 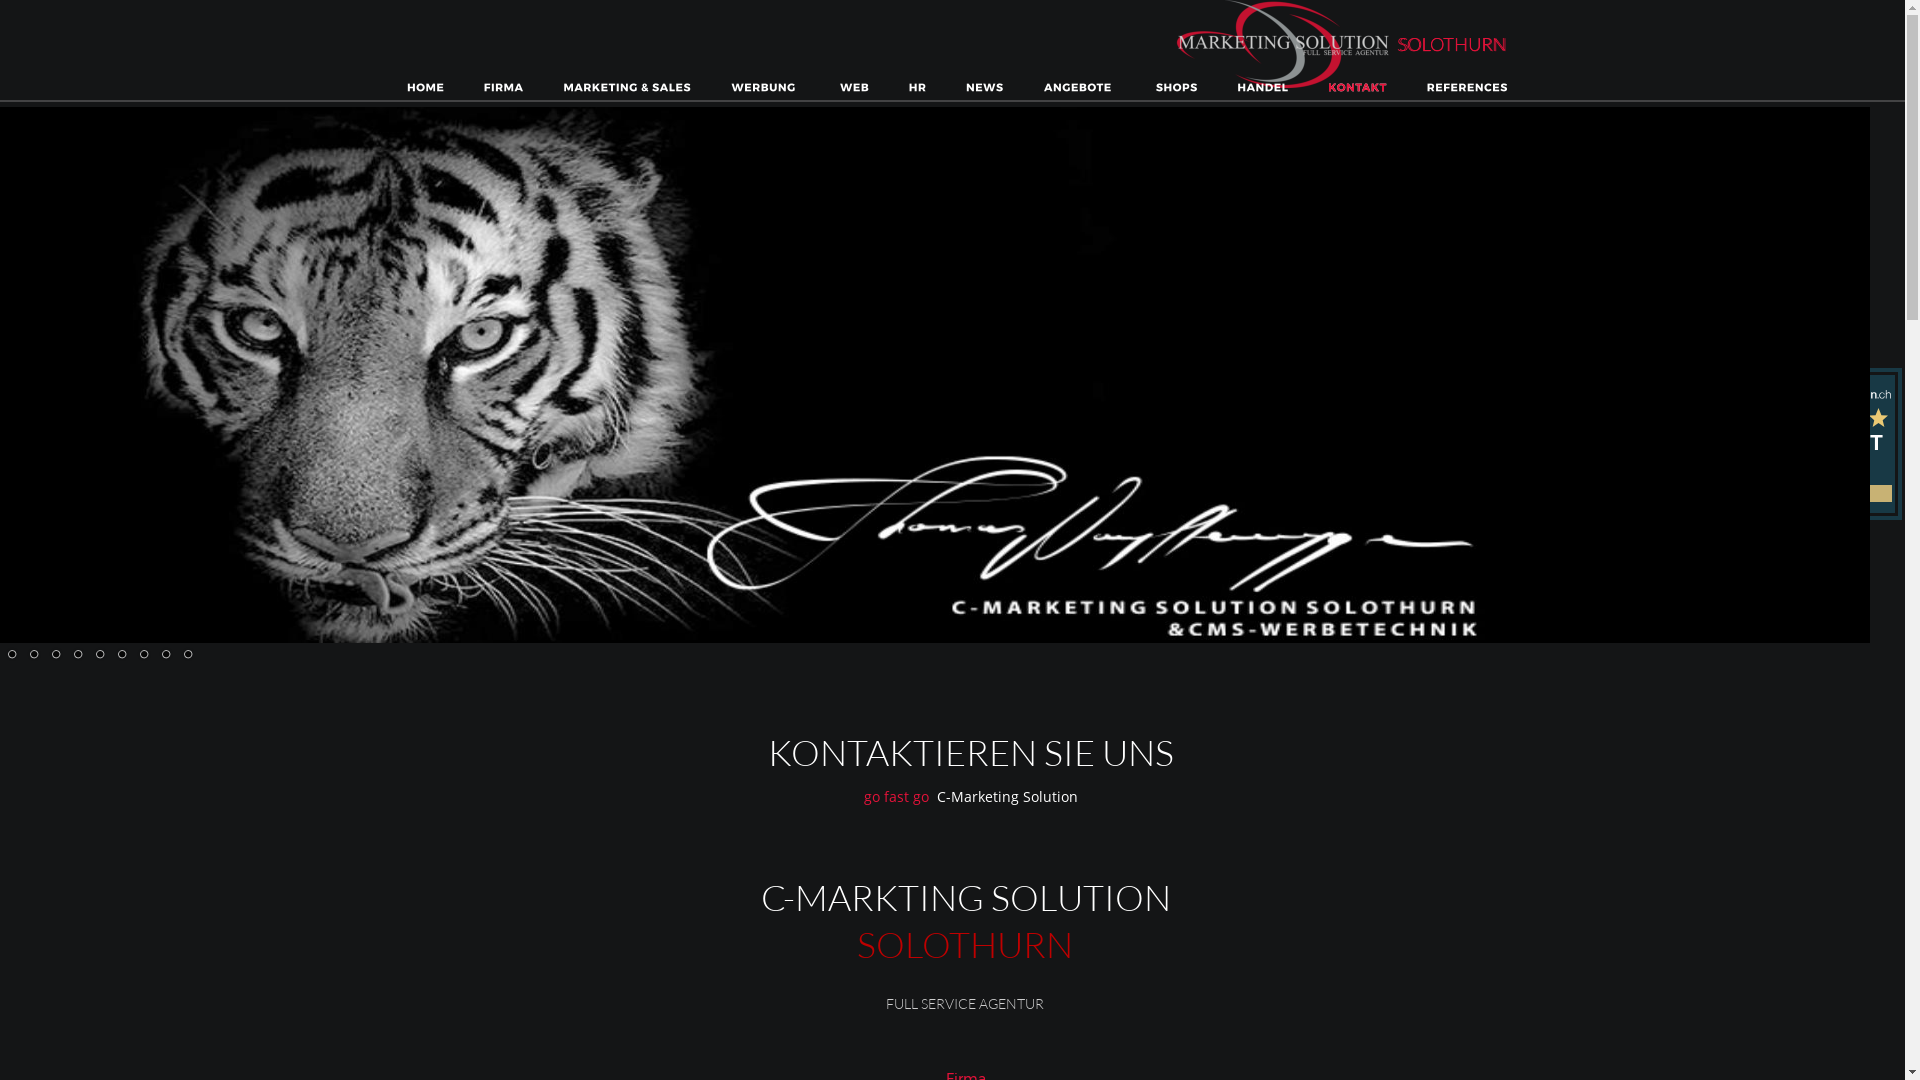 I want to click on 3, so click(x=11, y=654).